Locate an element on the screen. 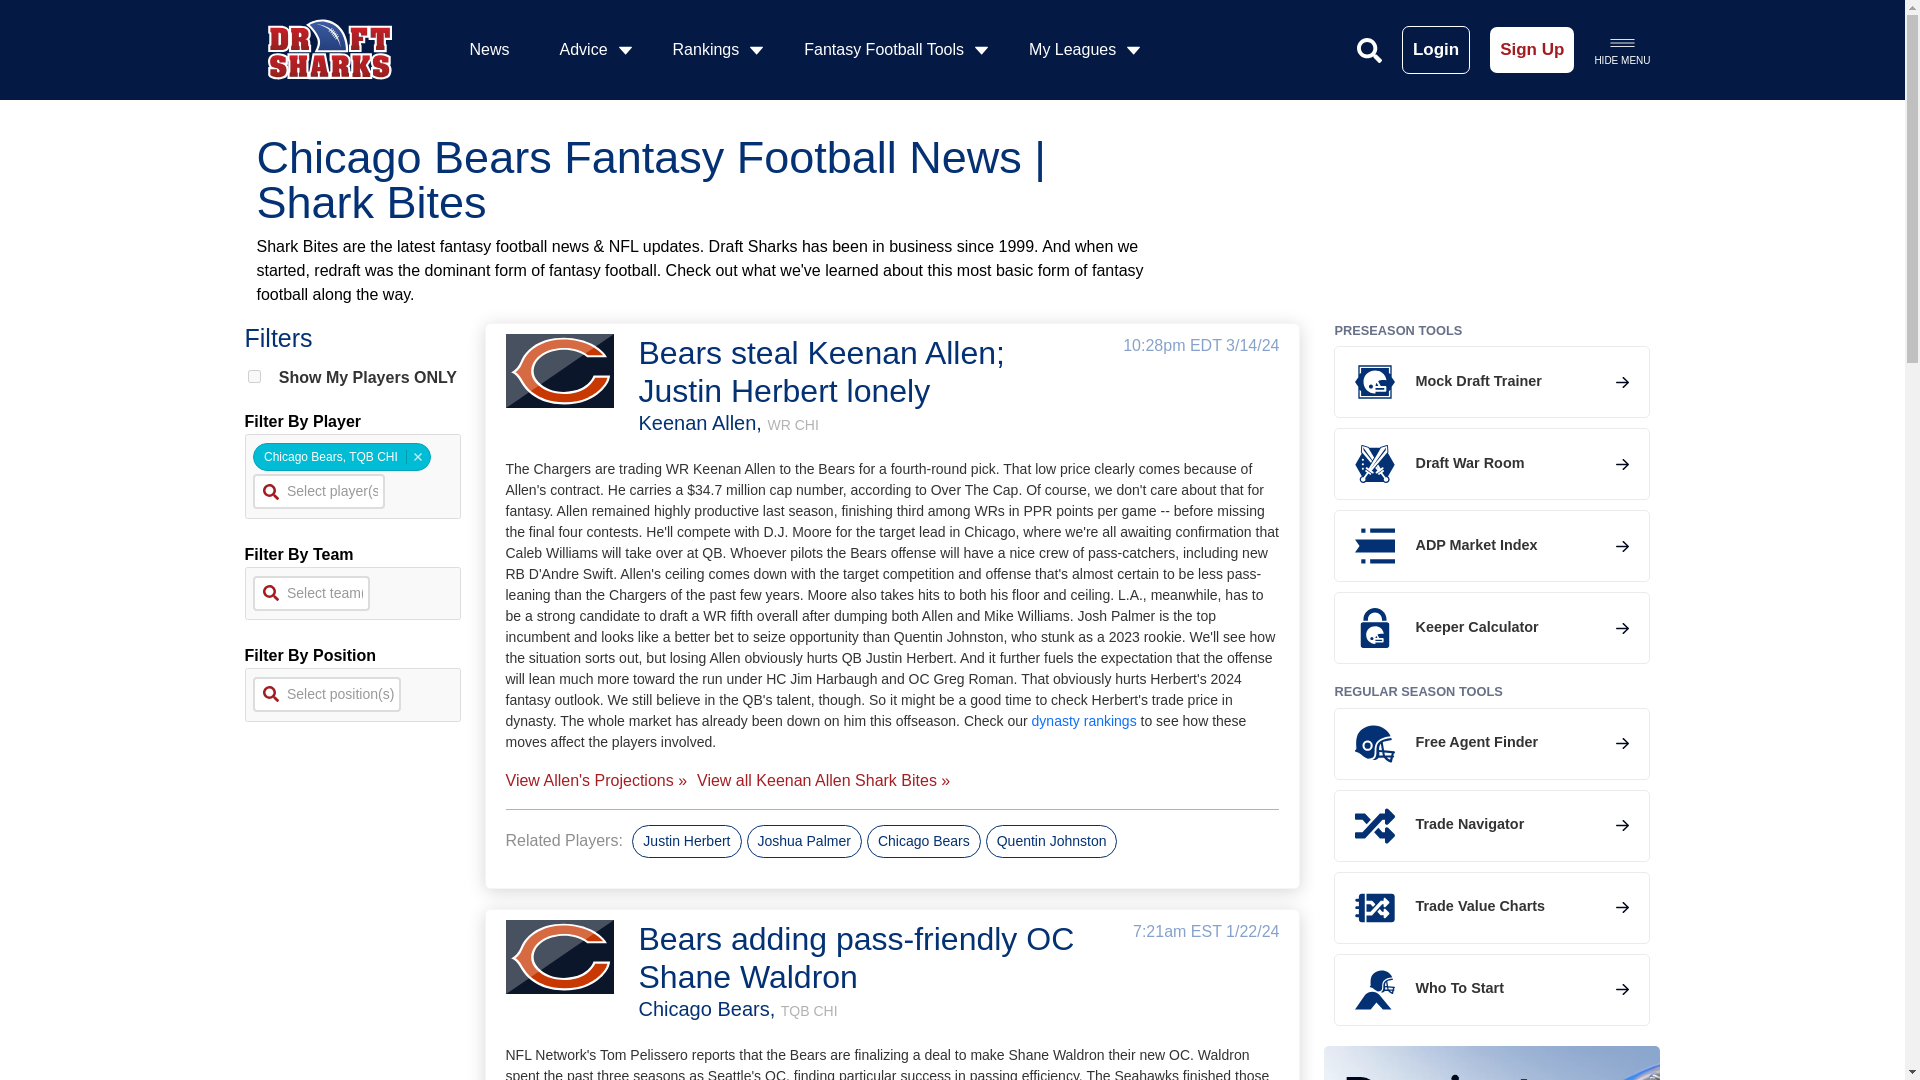 This screenshot has width=1920, height=1080. 1 is located at coordinates (254, 376).